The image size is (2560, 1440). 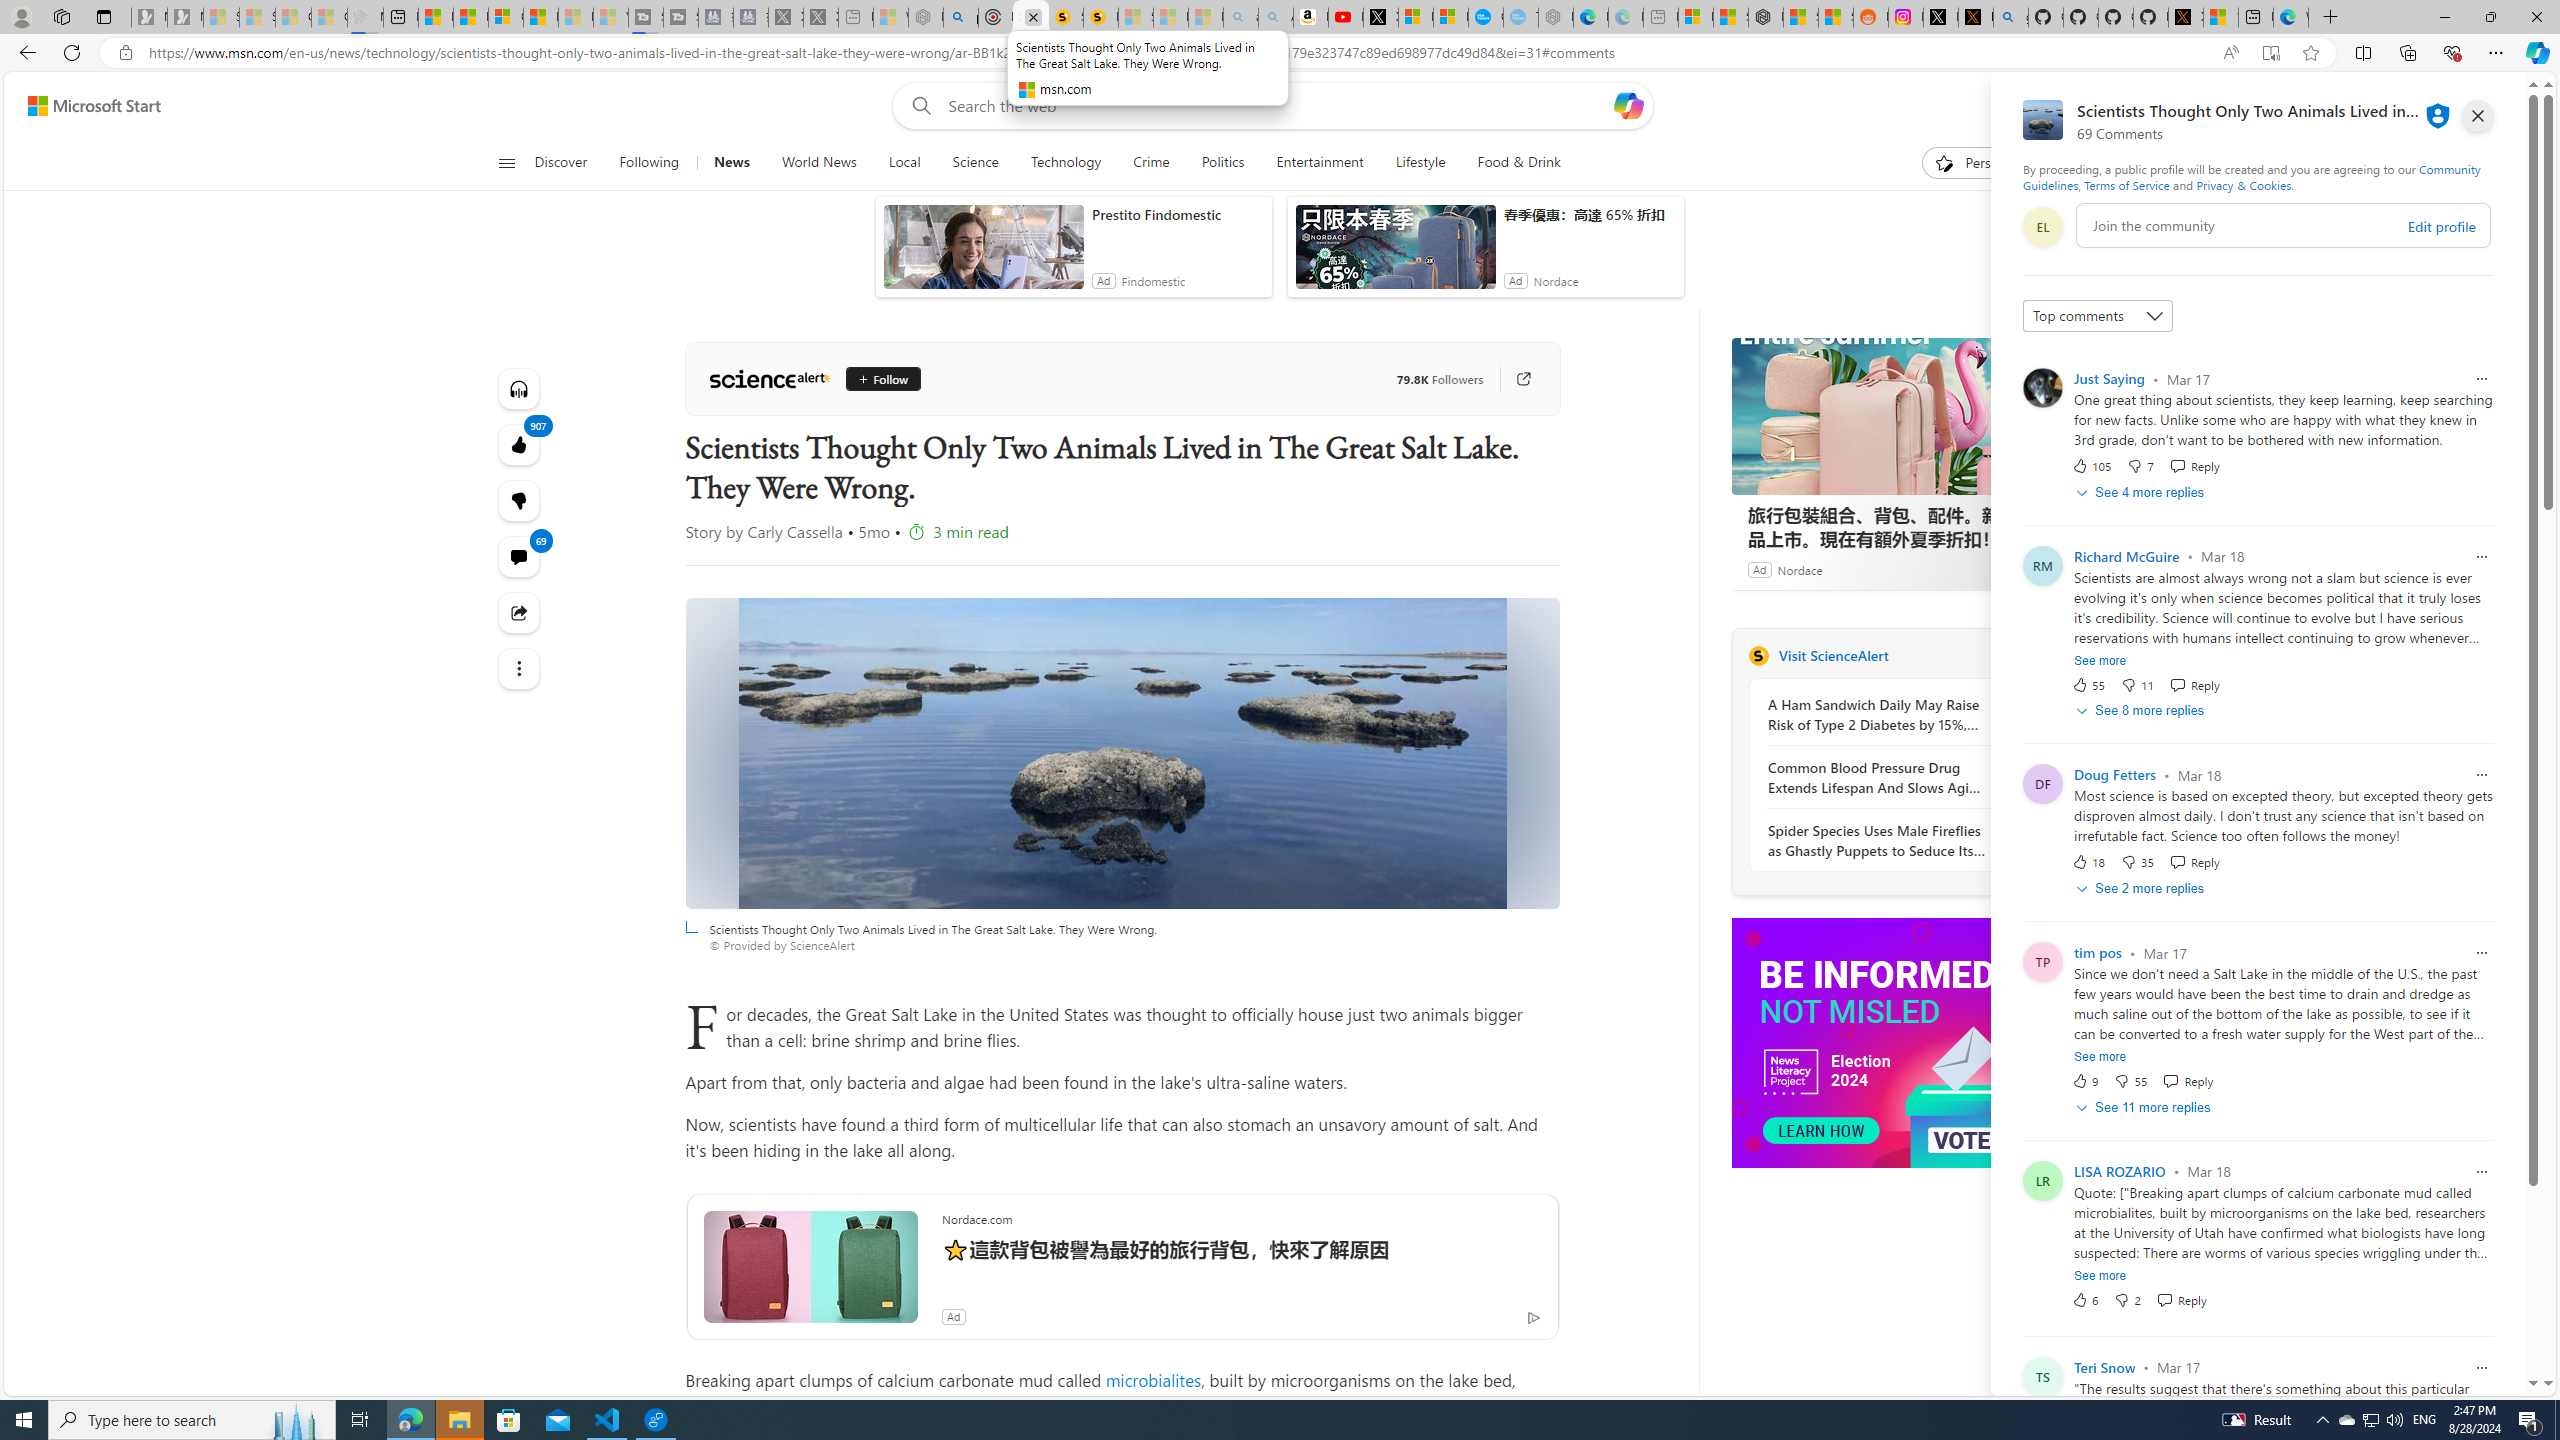 I want to click on Michelle Starr, Senior Journalist at ScienceAlert, so click(x=1100, y=17).